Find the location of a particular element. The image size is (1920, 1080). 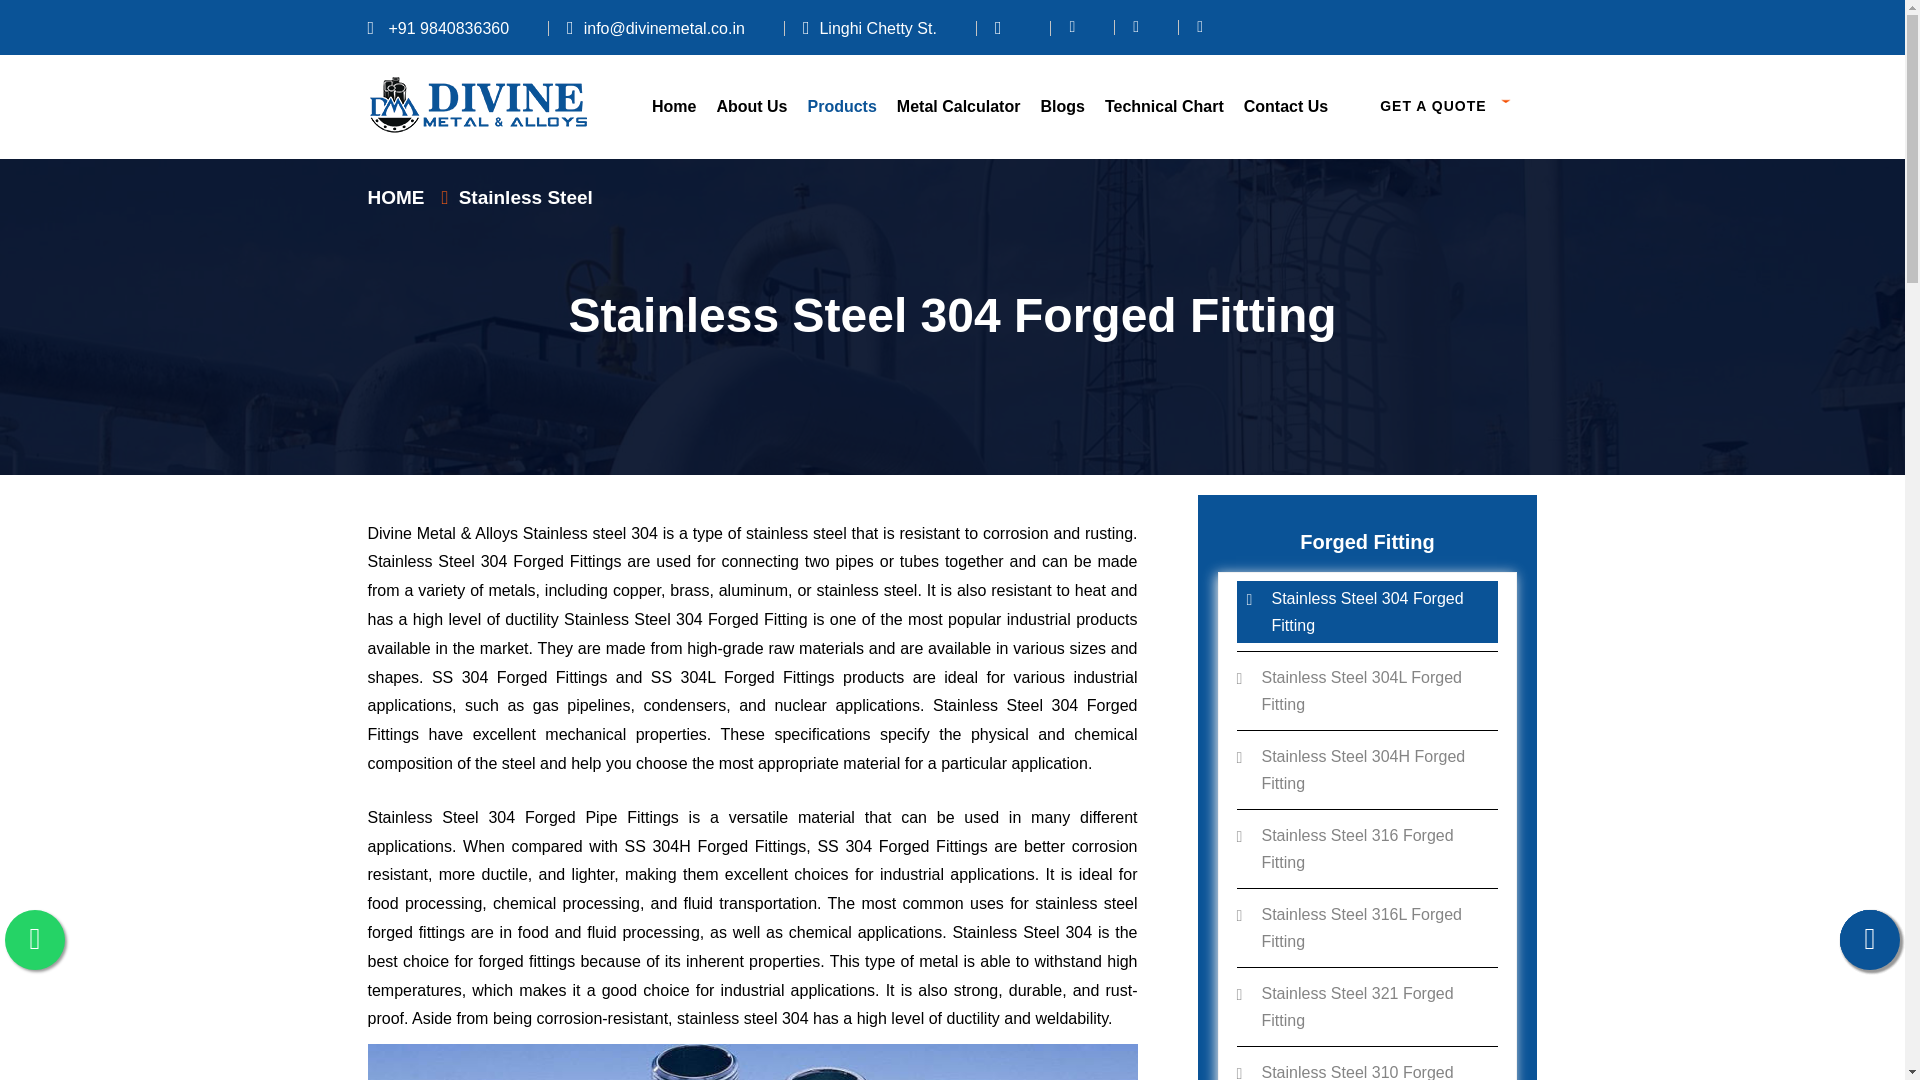

Products is located at coordinates (842, 106).